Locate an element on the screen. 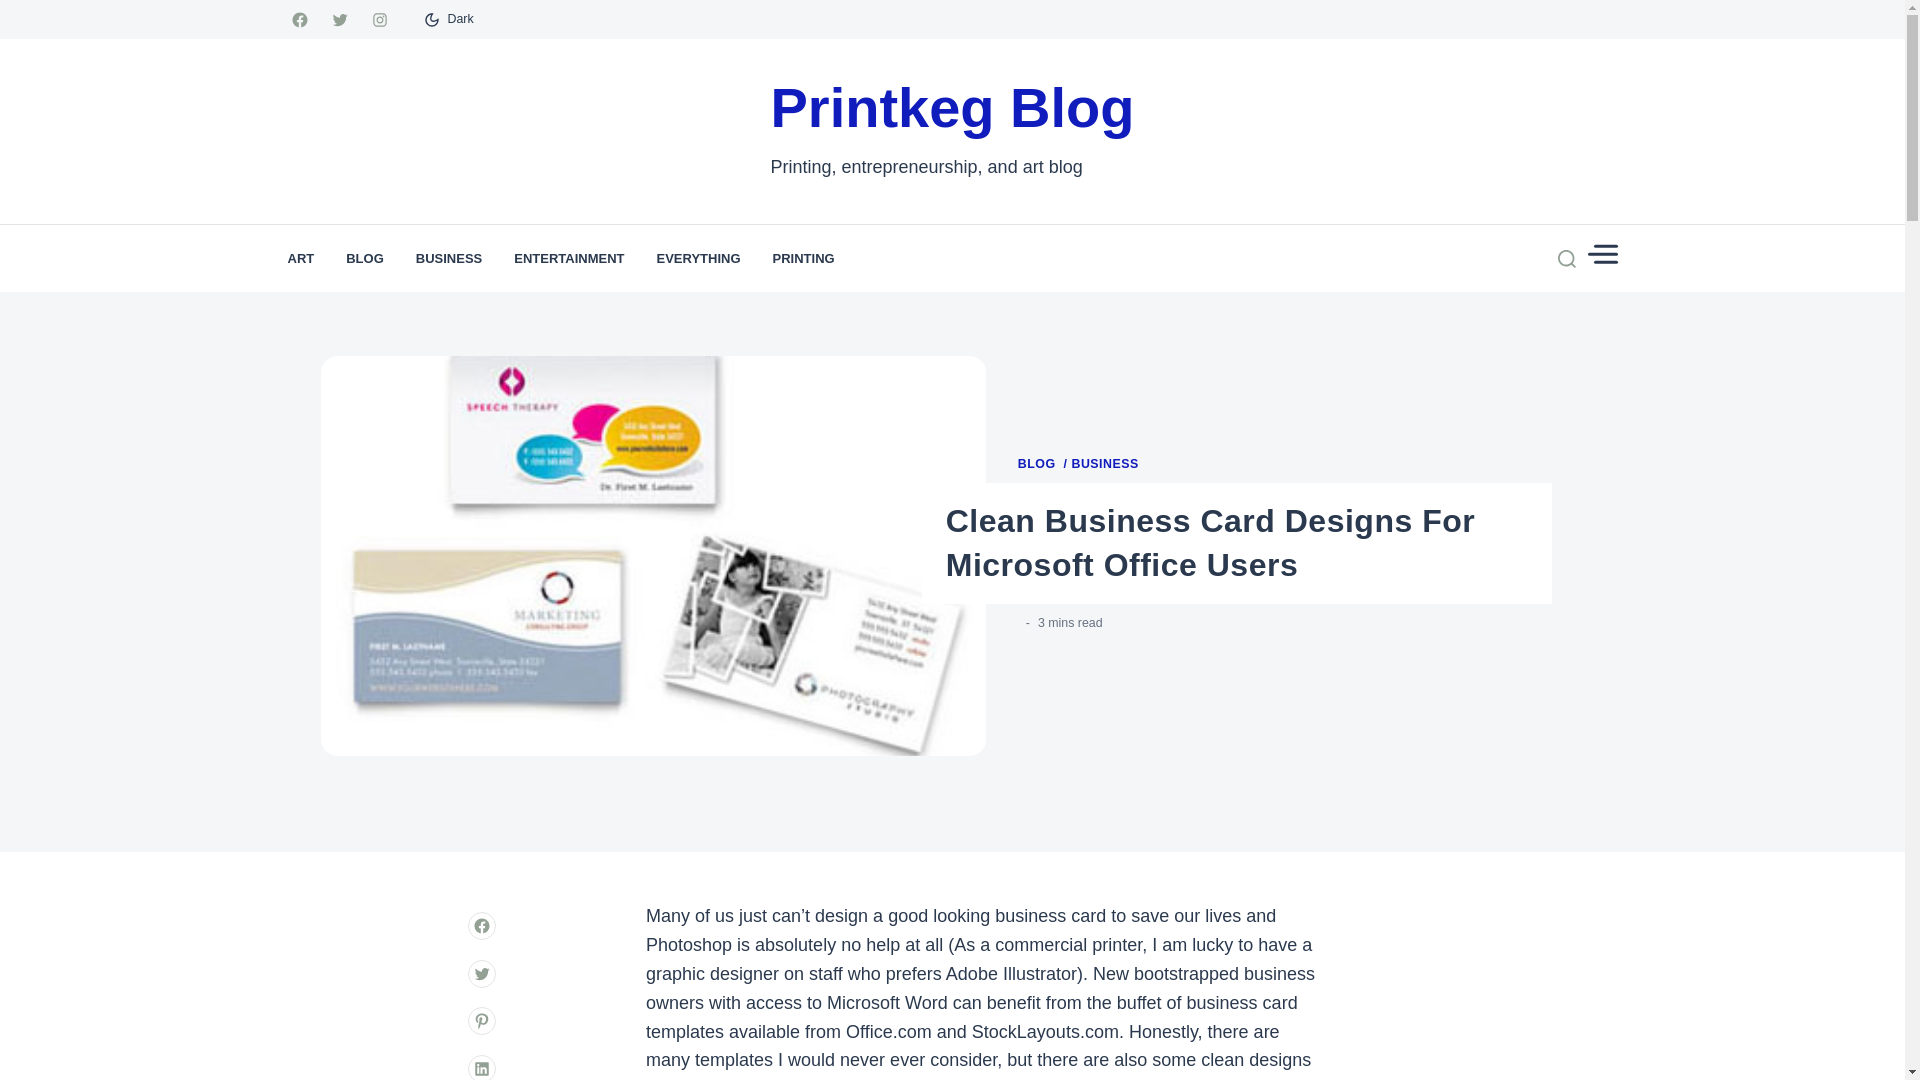  ENTERTAINMENT is located at coordinates (569, 258).